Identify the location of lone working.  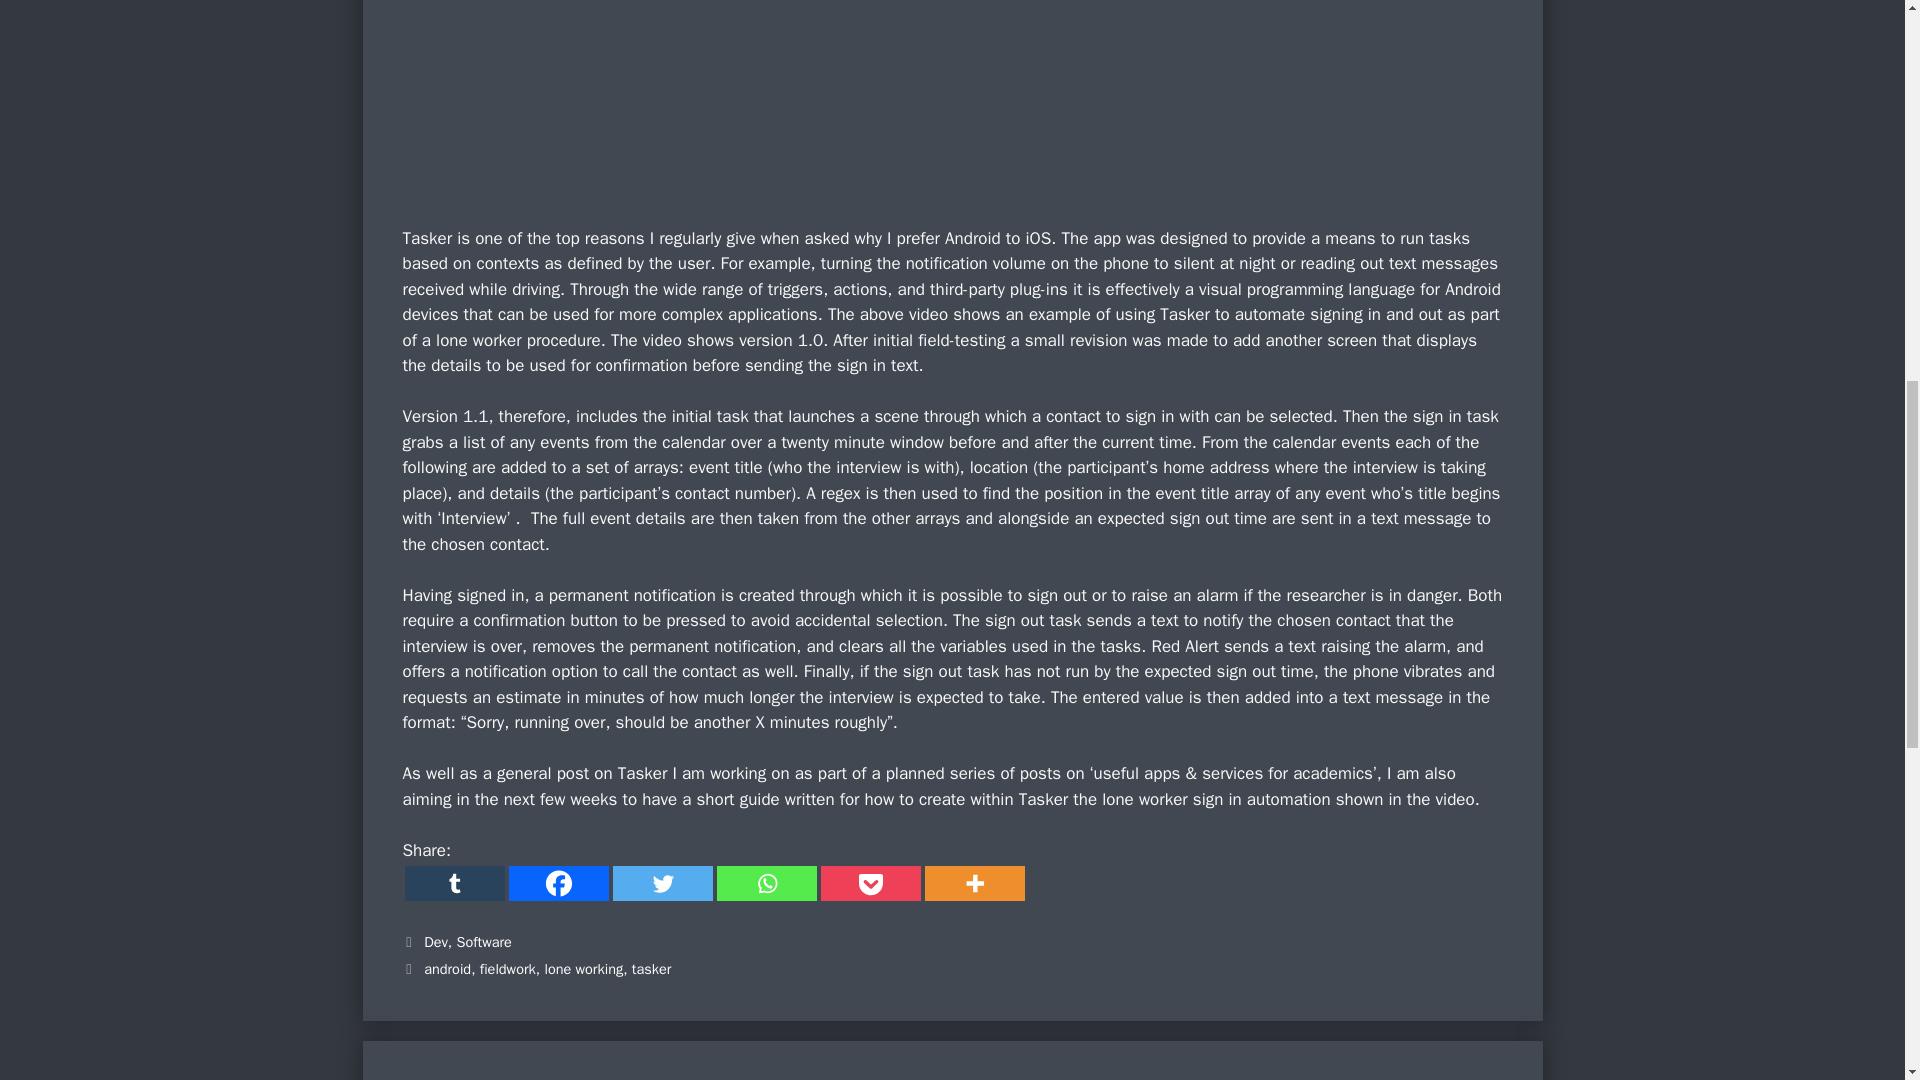
(582, 969).